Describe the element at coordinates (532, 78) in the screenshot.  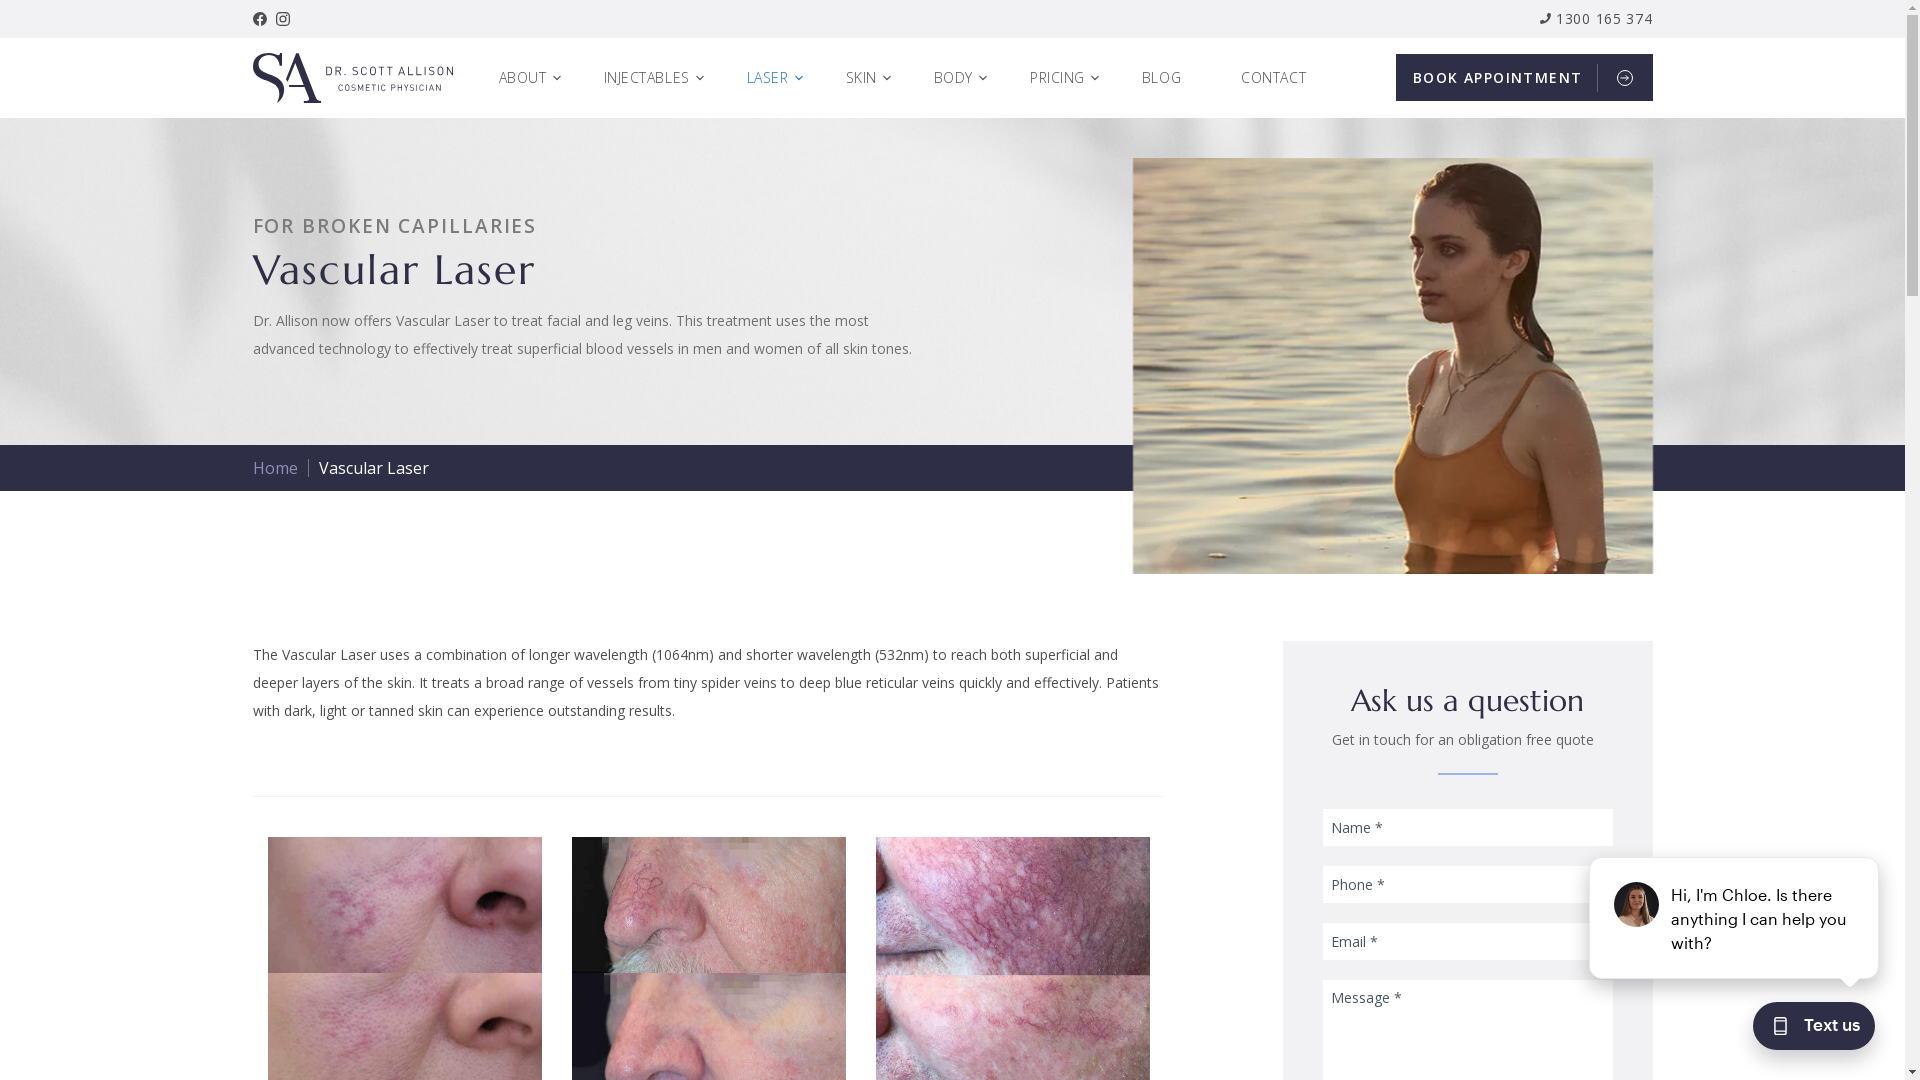
I see `ABOUT` at that location.